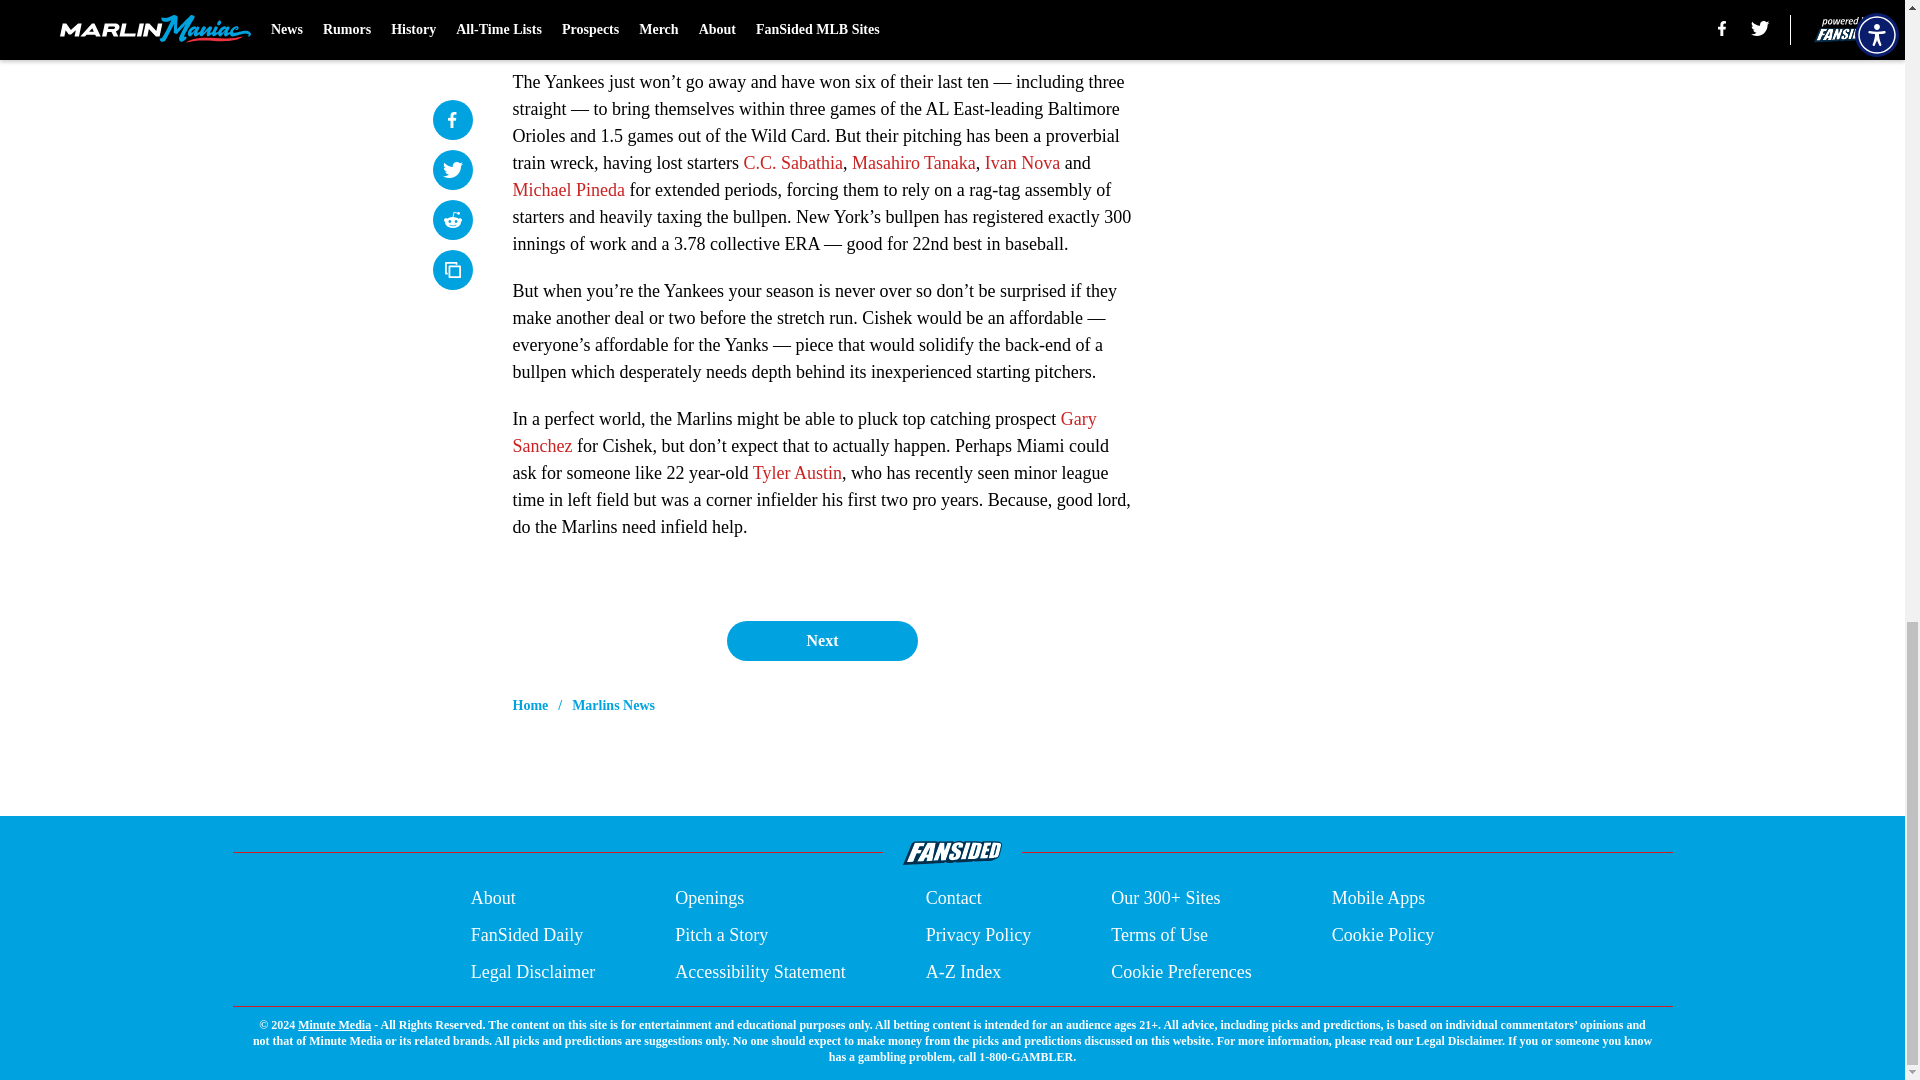 This screenshot has height=1080, width=1920. What do you see at coordinates (613, 706) in the screenshot?
I see `Marlins News` at bounding box center [613, 706].